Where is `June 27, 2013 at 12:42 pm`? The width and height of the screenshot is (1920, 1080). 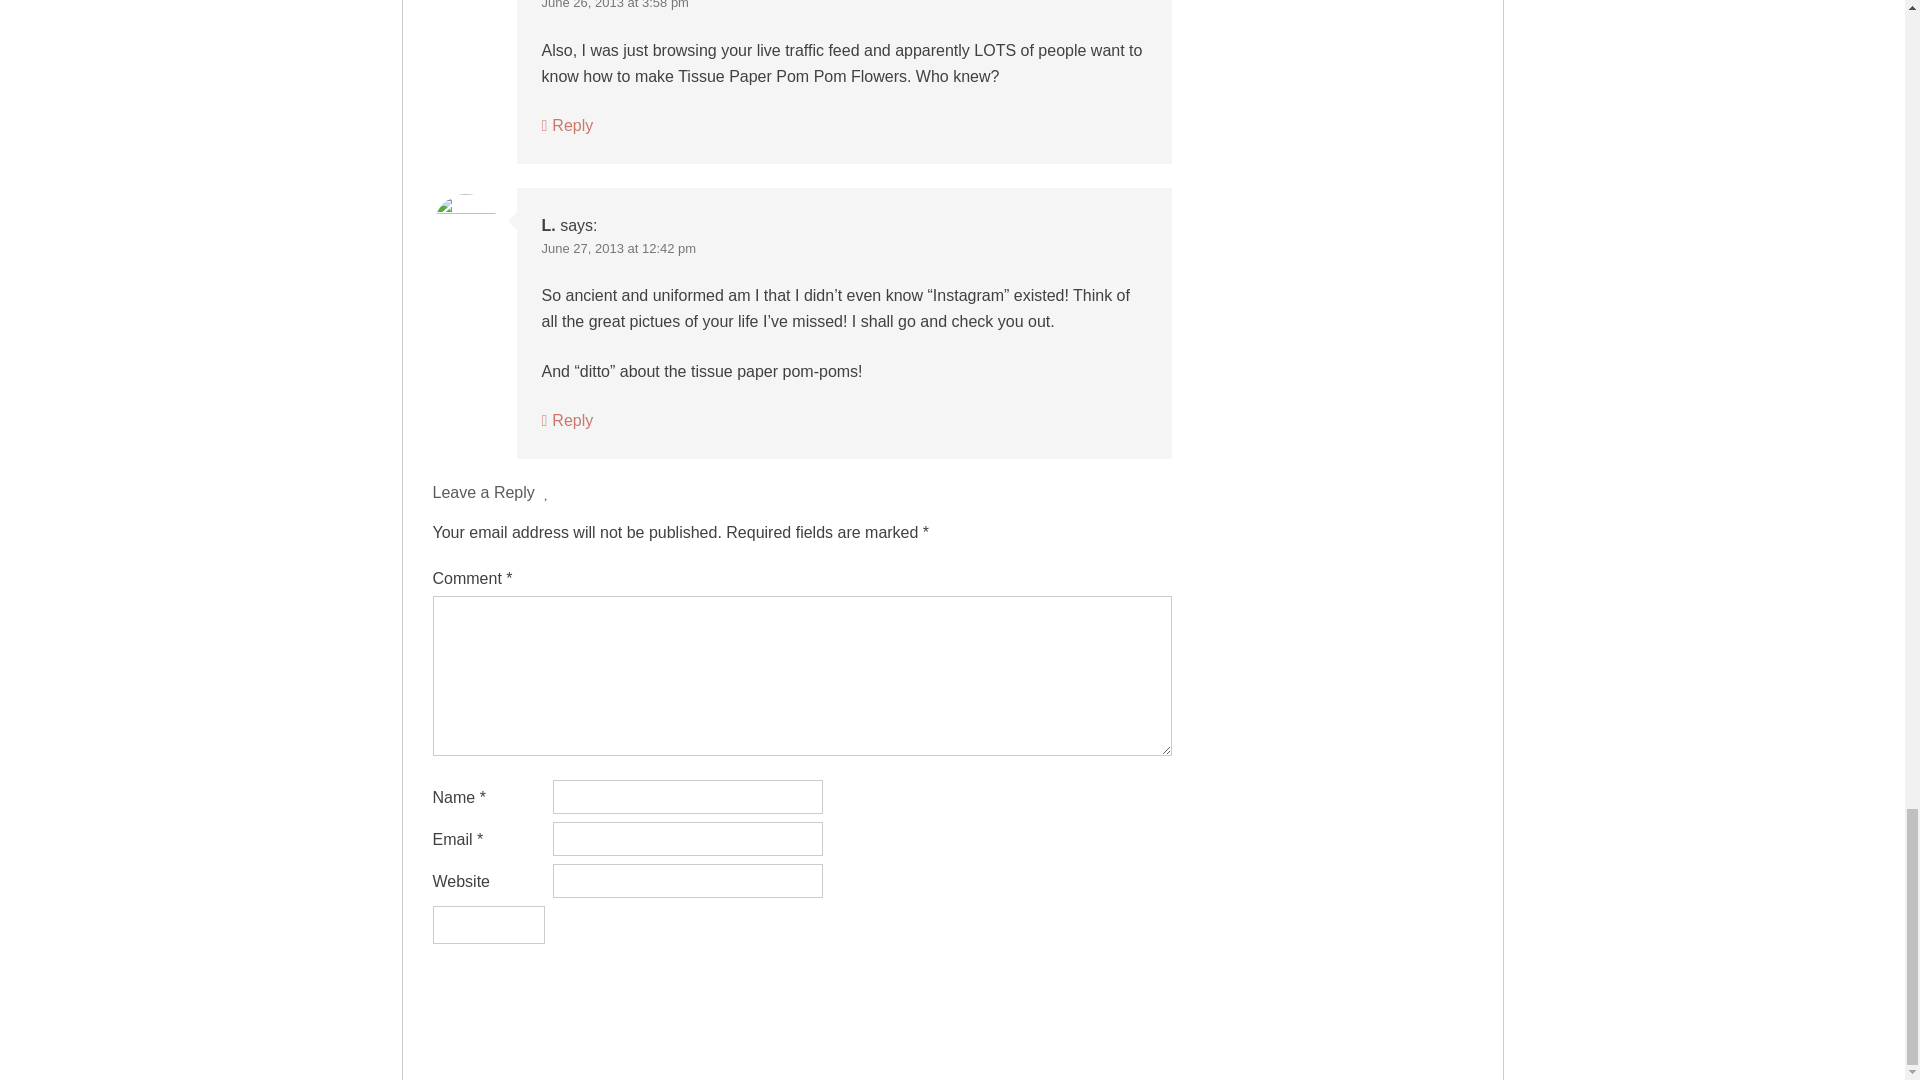
June 27, 2013 at 12:42 pm is located at coordinates (618, 248).